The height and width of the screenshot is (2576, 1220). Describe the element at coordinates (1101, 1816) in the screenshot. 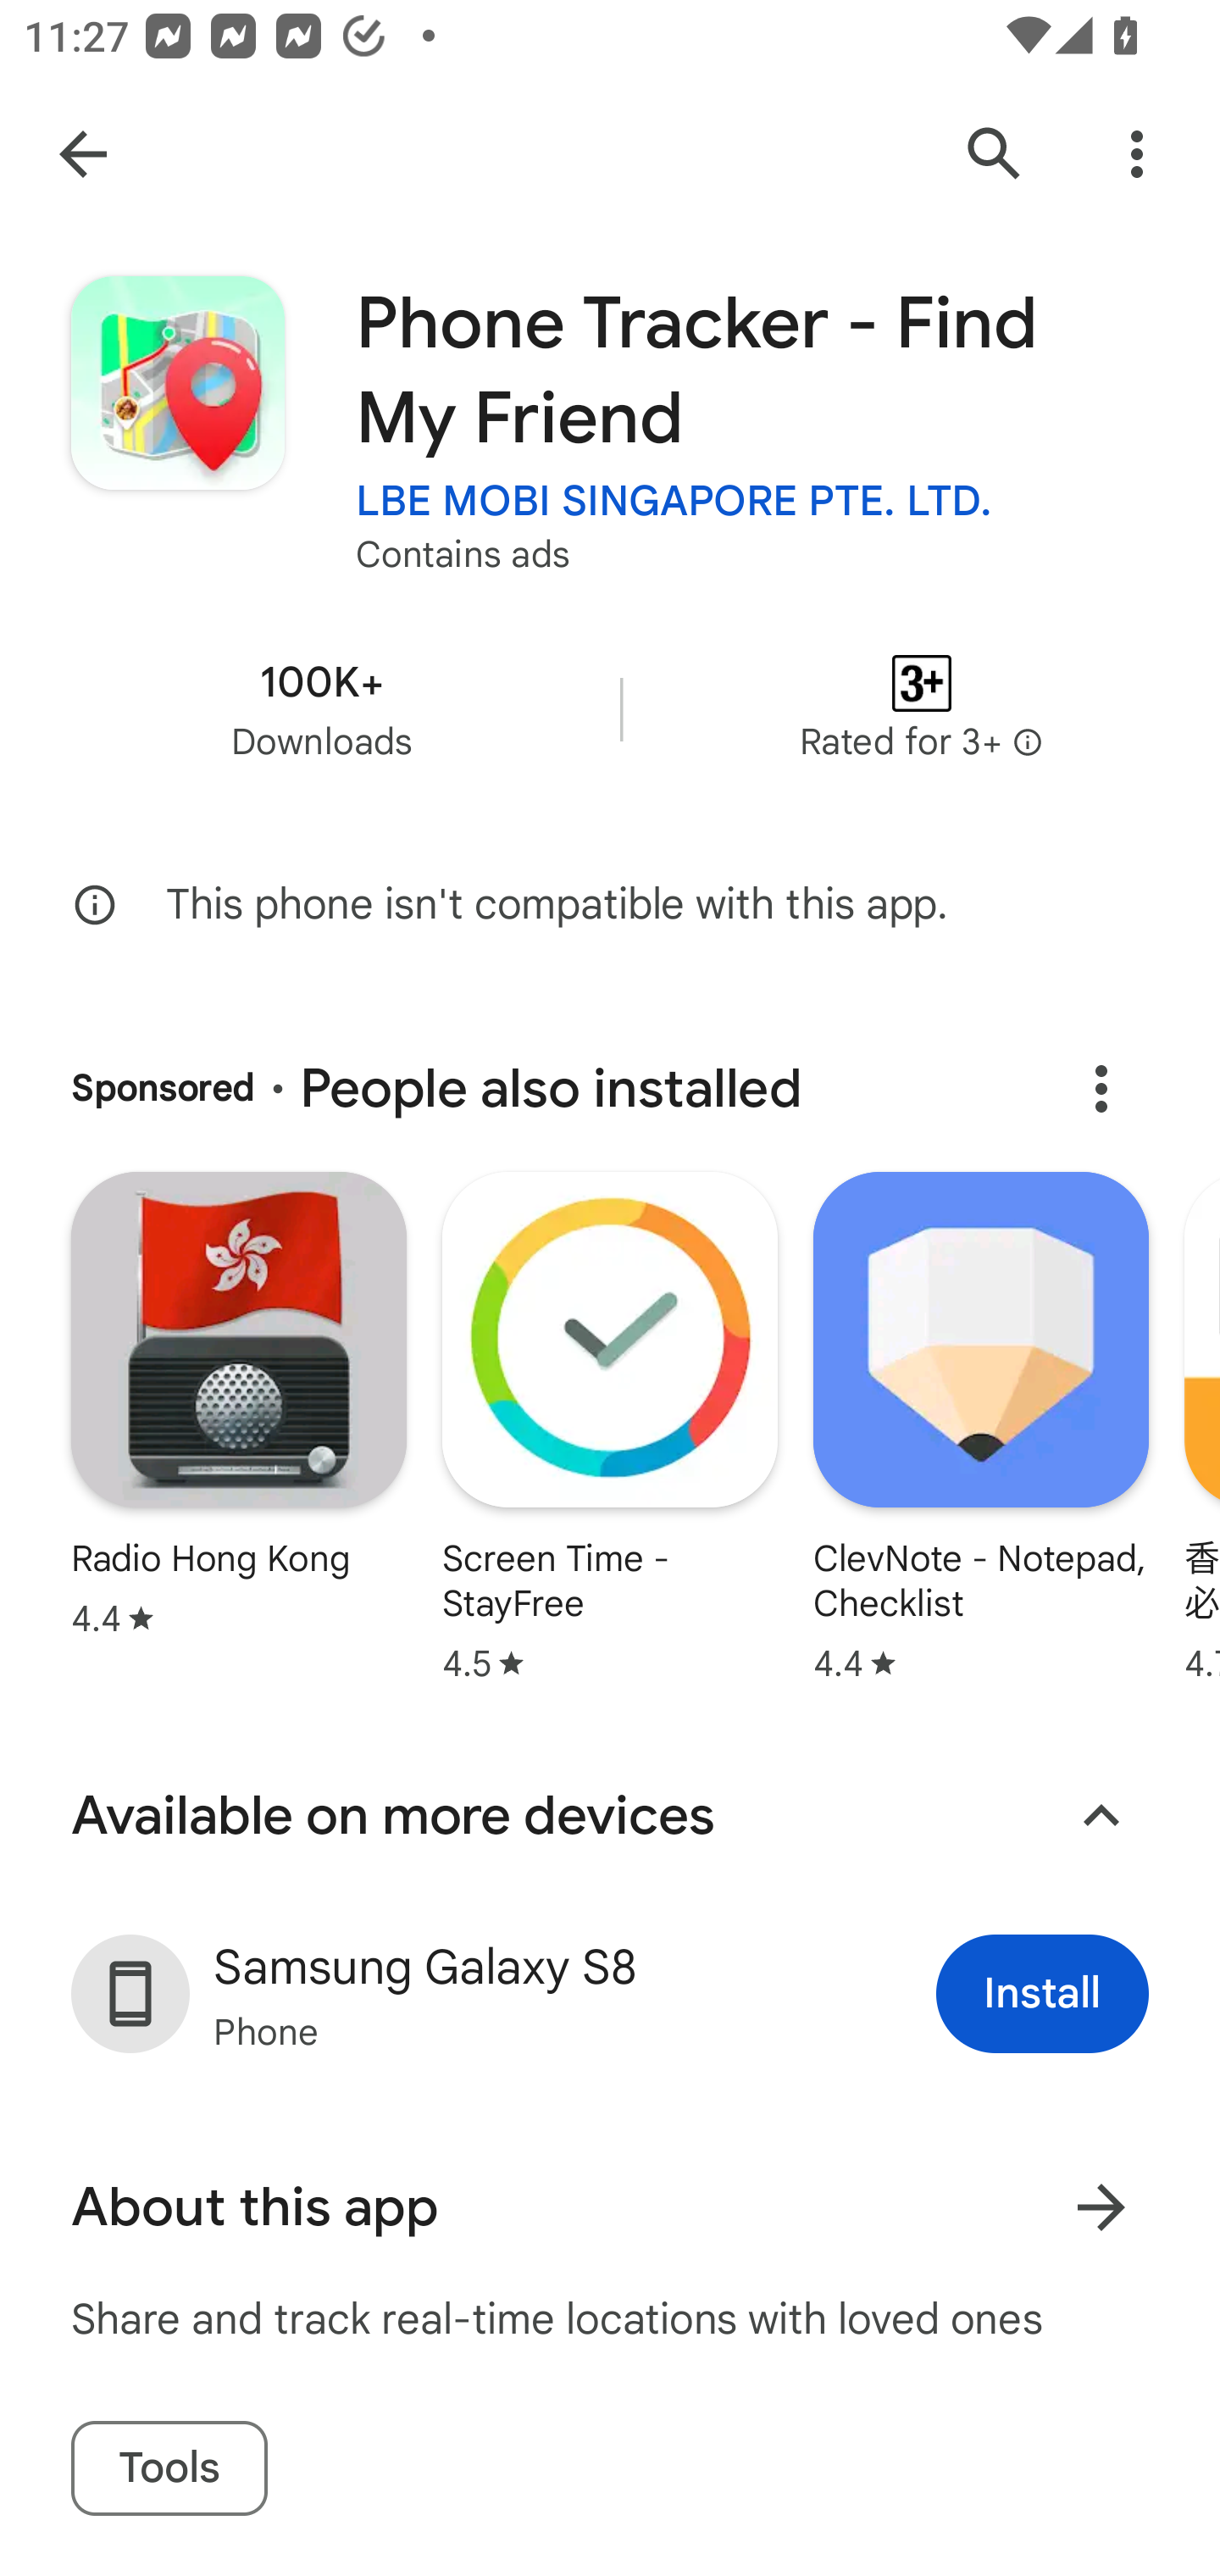

I see `Collapse` at that location.